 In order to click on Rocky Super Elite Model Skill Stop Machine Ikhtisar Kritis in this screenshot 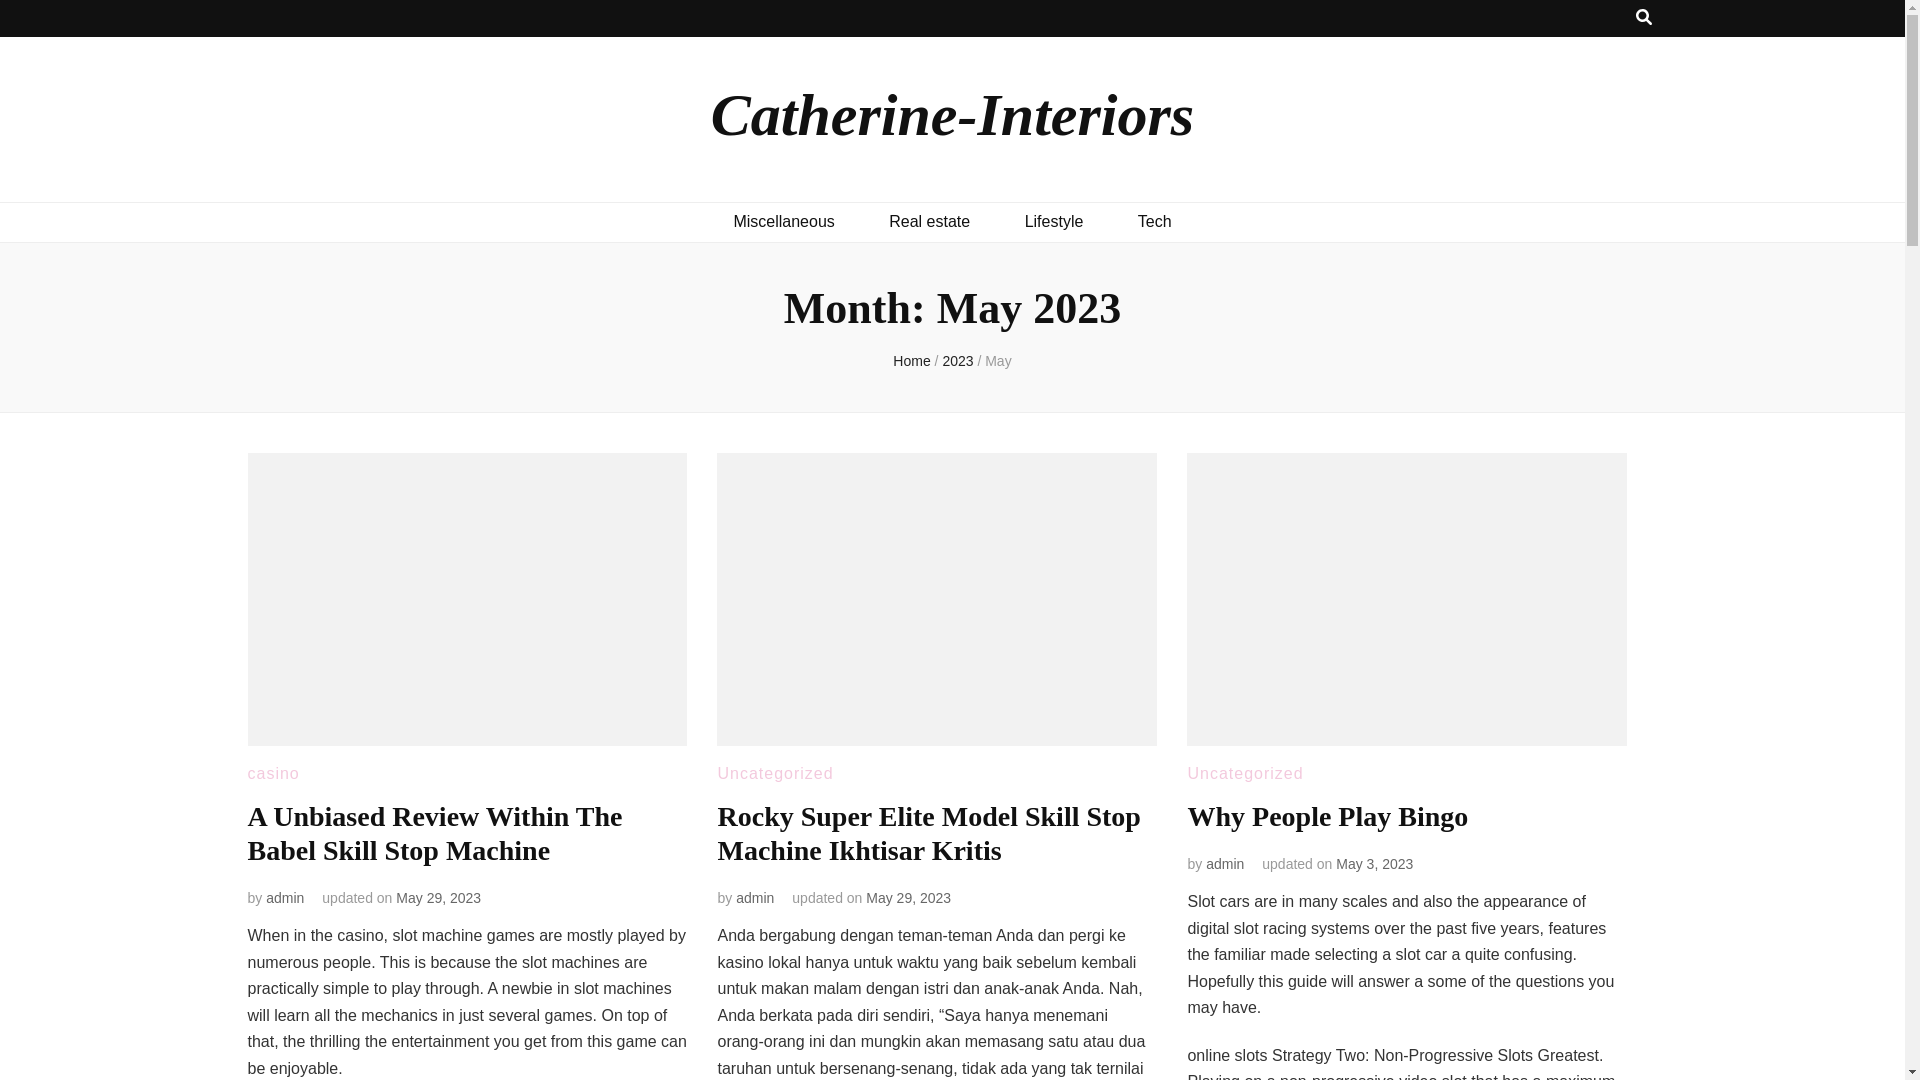, I will do `click(928, 834)`.